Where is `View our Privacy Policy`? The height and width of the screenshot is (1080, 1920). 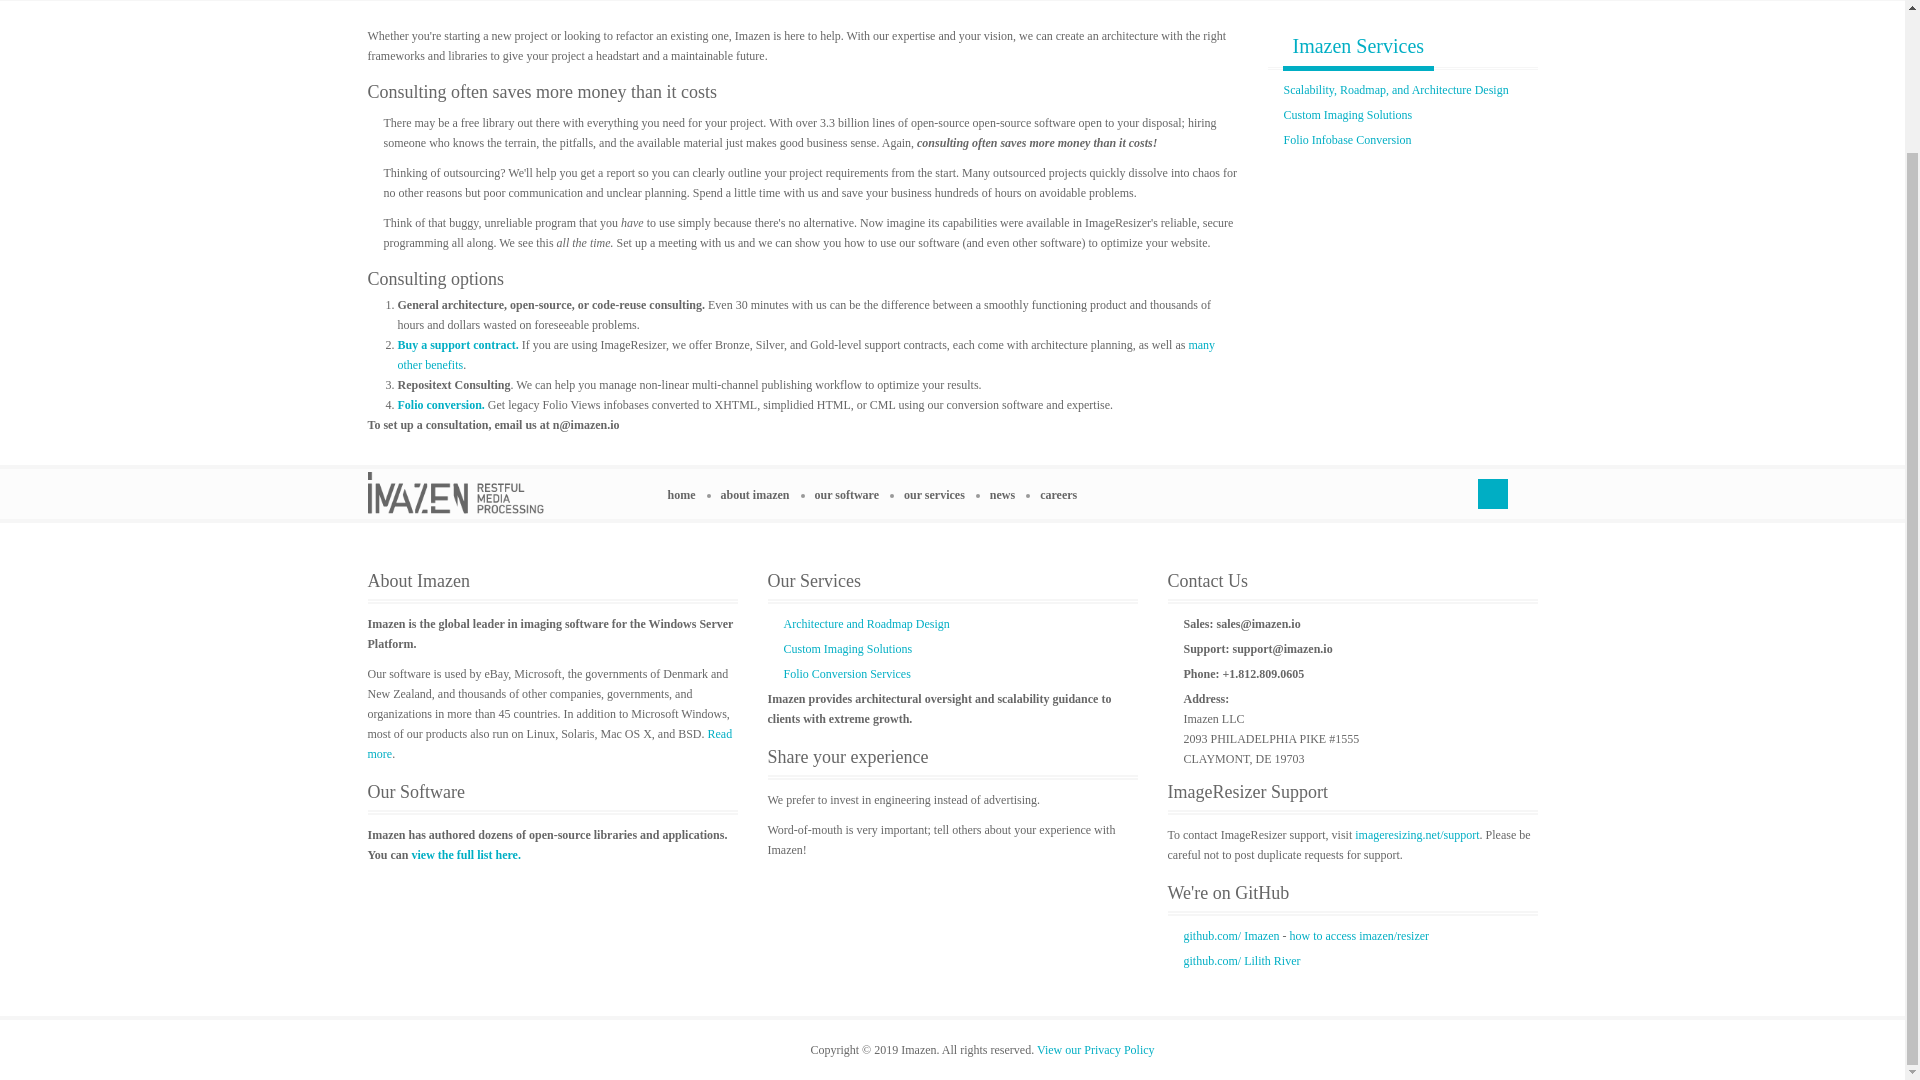
View our Privacy Policy is located at coordinates (1096, 1049).